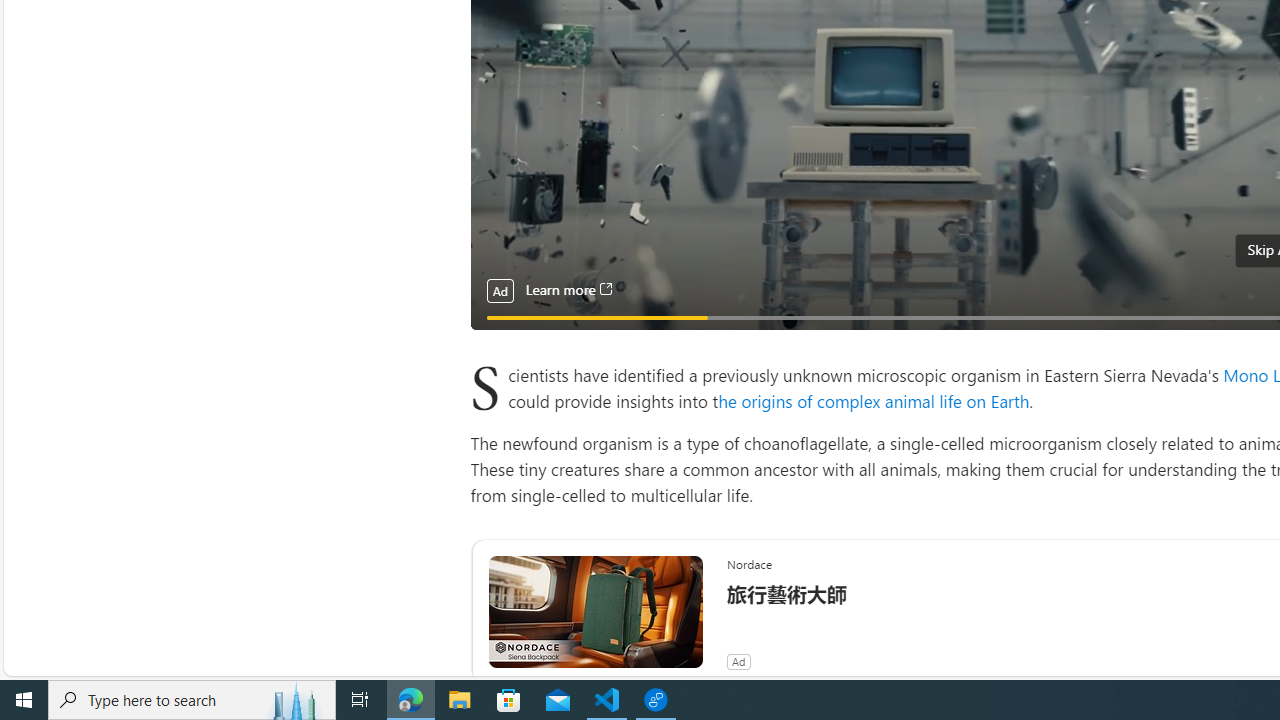  I want to click on Pause, so click(498, 340).